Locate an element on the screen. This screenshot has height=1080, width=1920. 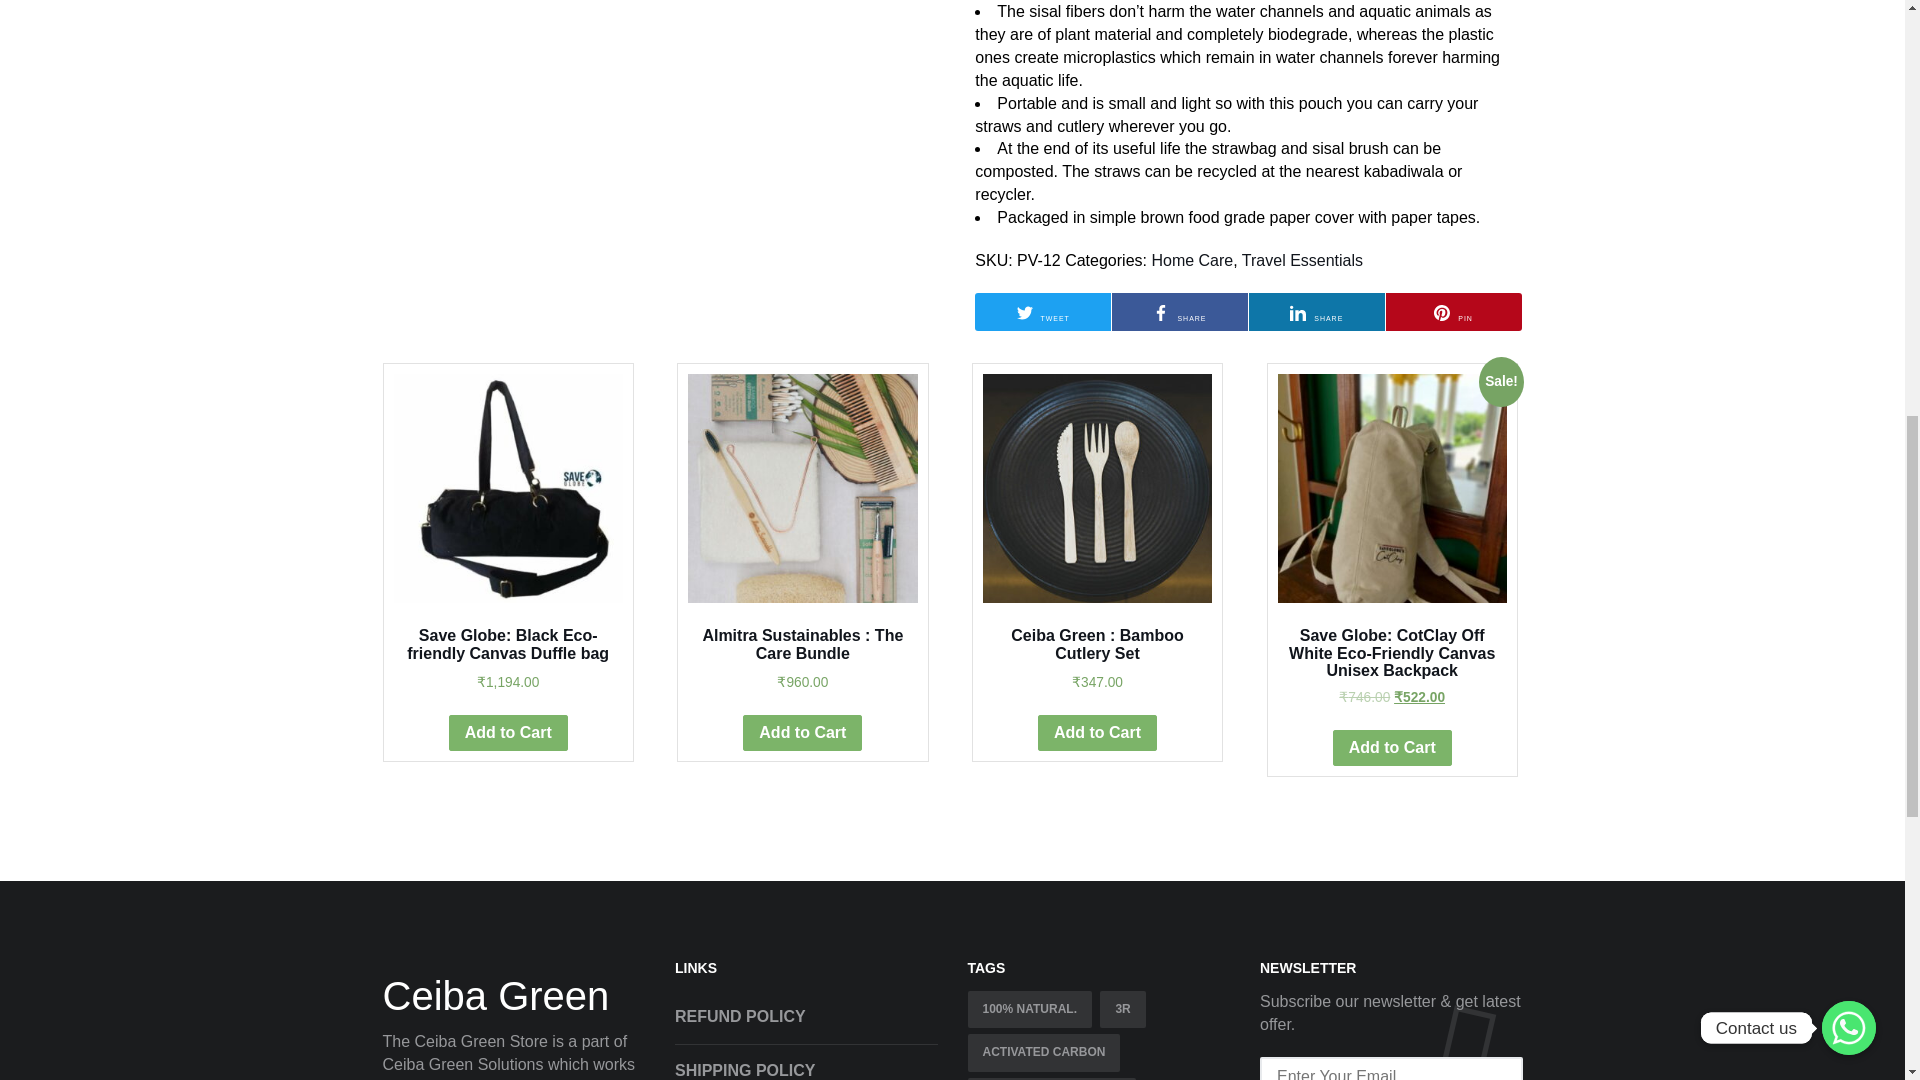
FACEBOOK is located at coordinates (1161, 312).